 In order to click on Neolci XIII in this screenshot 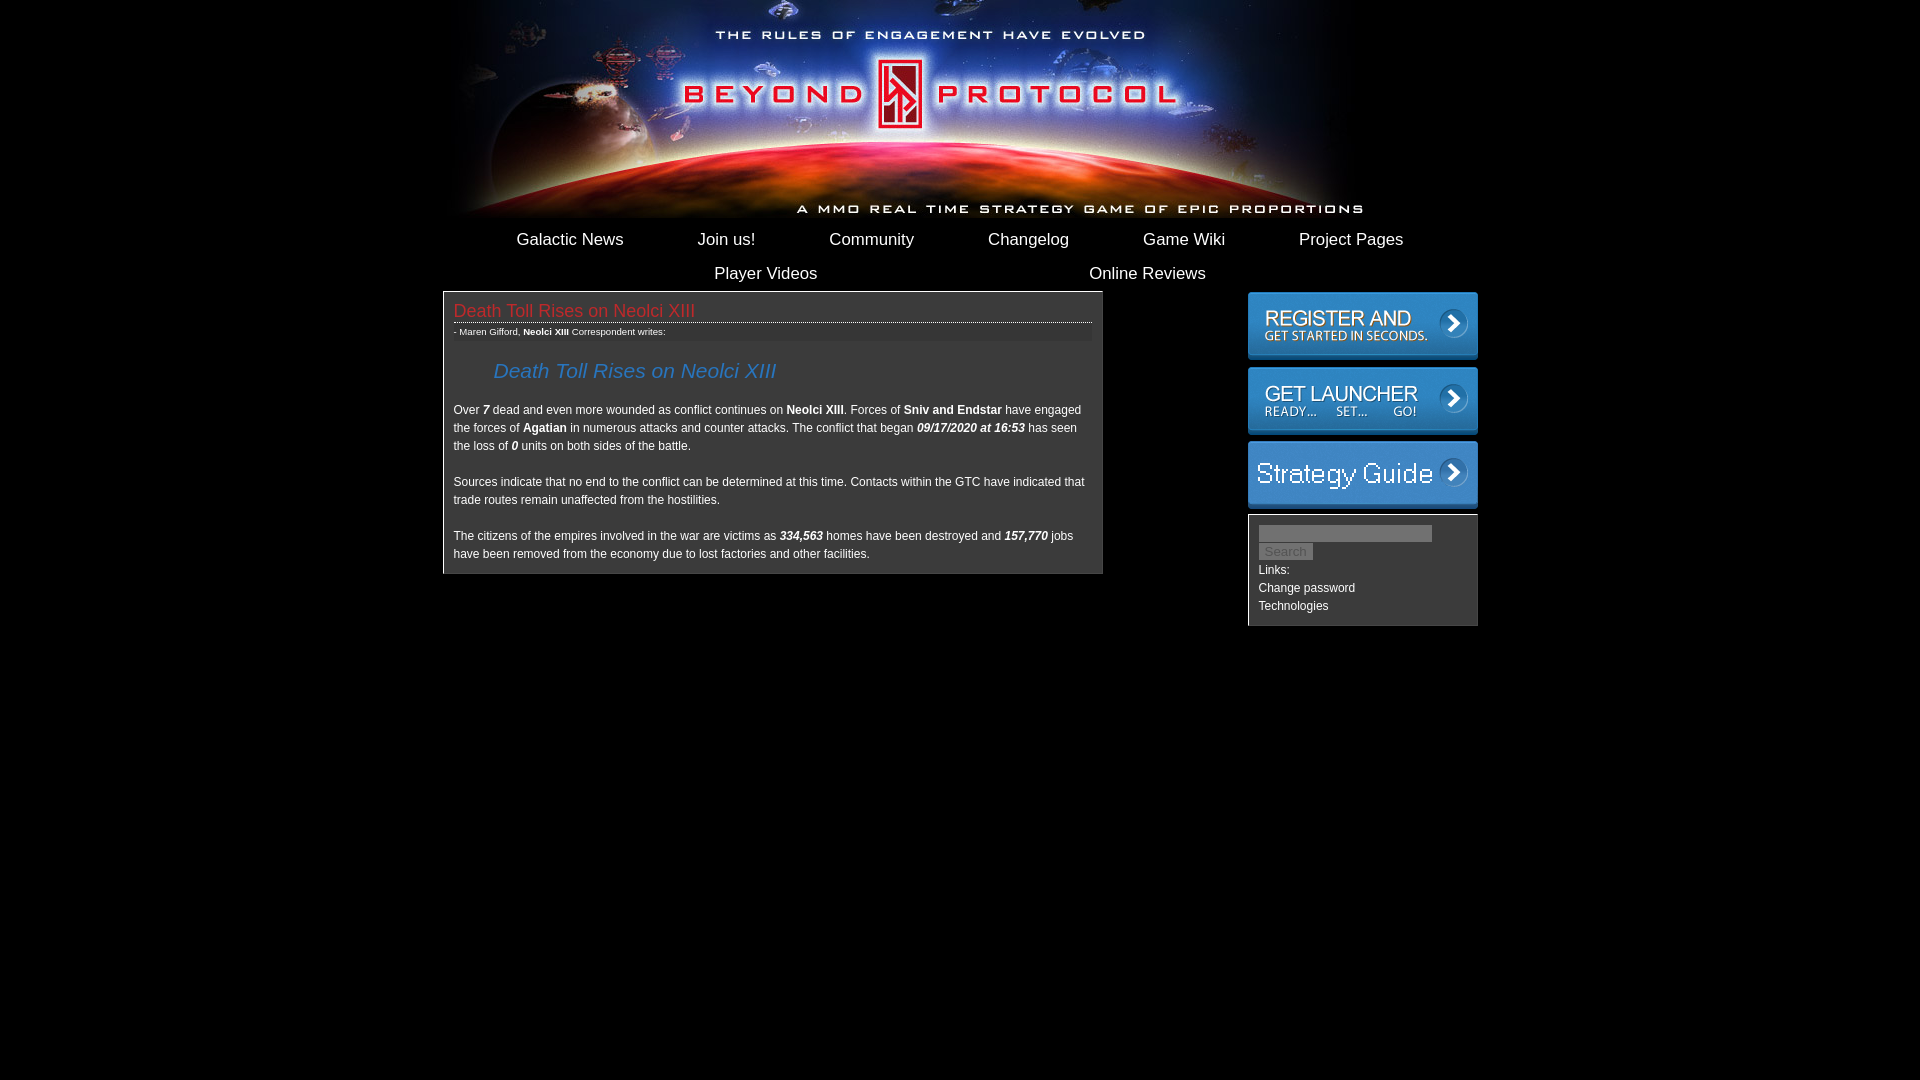, I will do `click(814, 409)`.